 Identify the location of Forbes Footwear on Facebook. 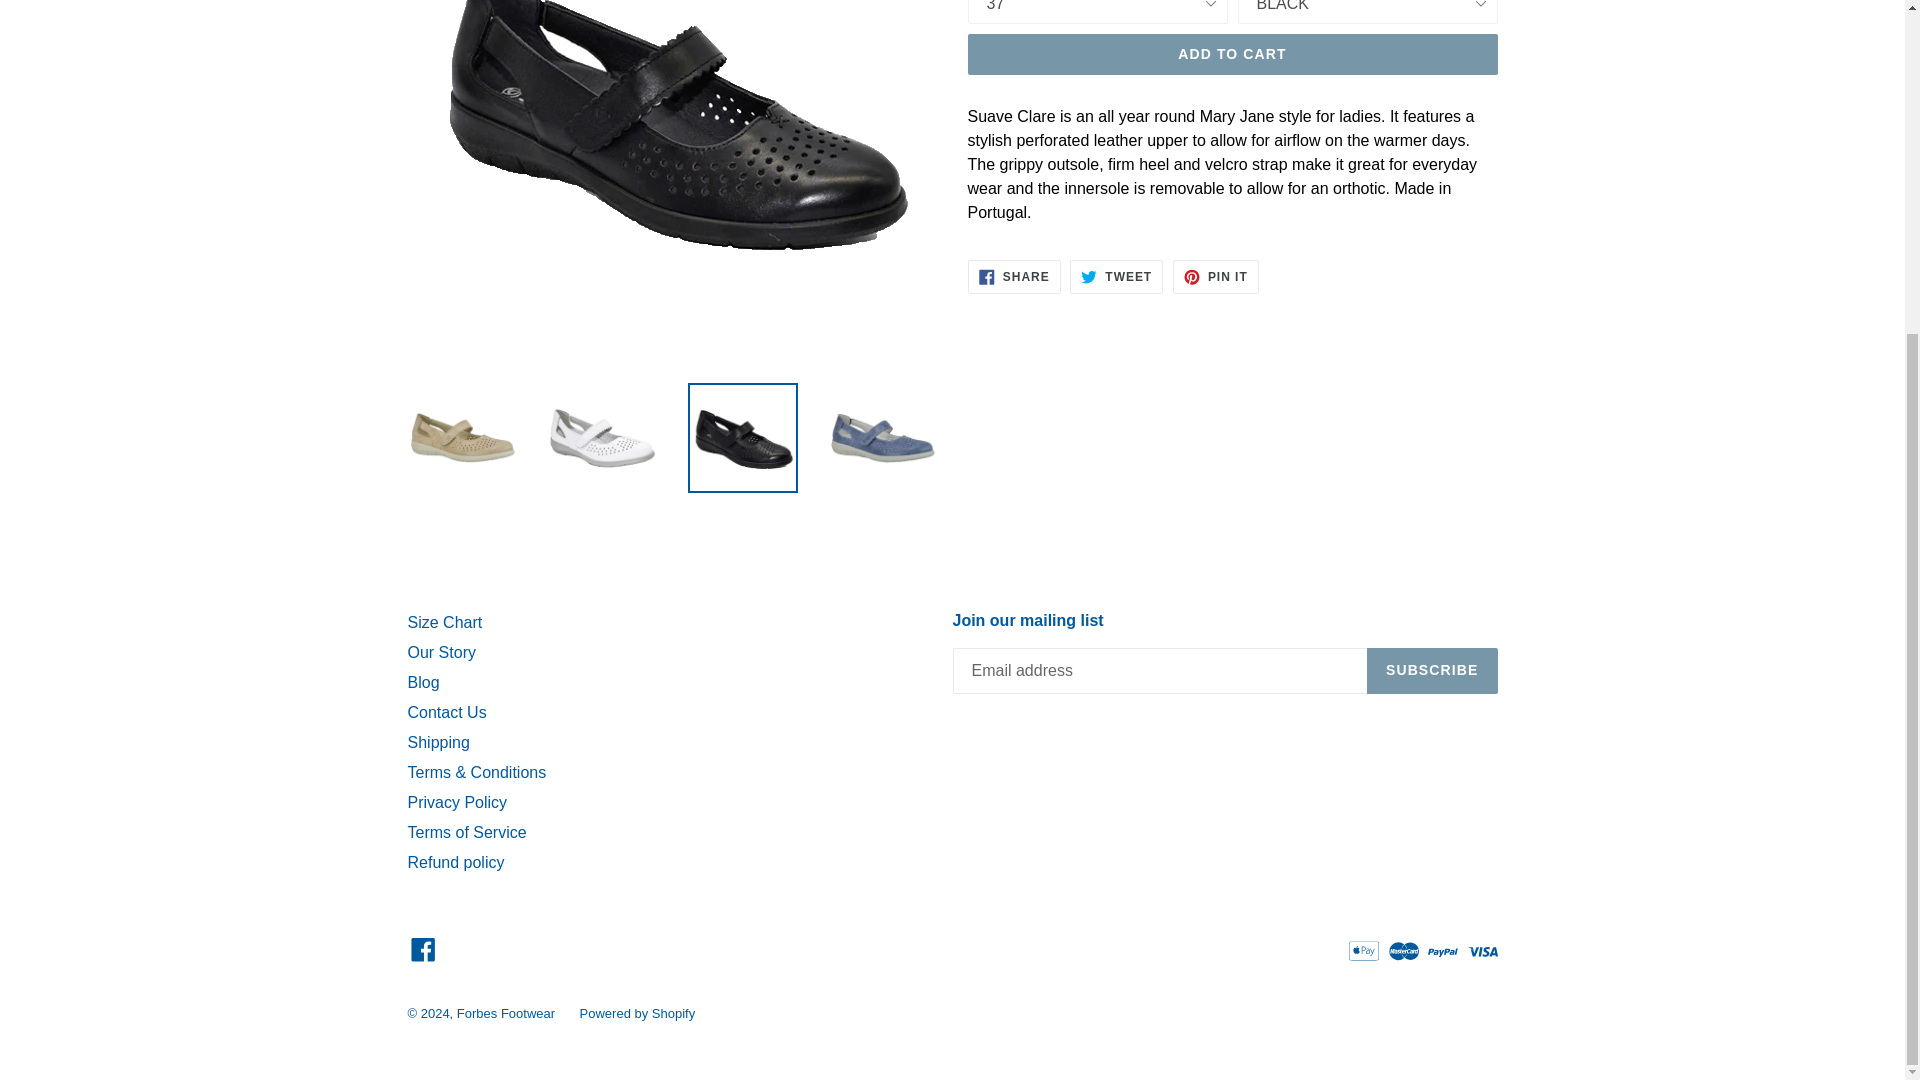
(423, 948).